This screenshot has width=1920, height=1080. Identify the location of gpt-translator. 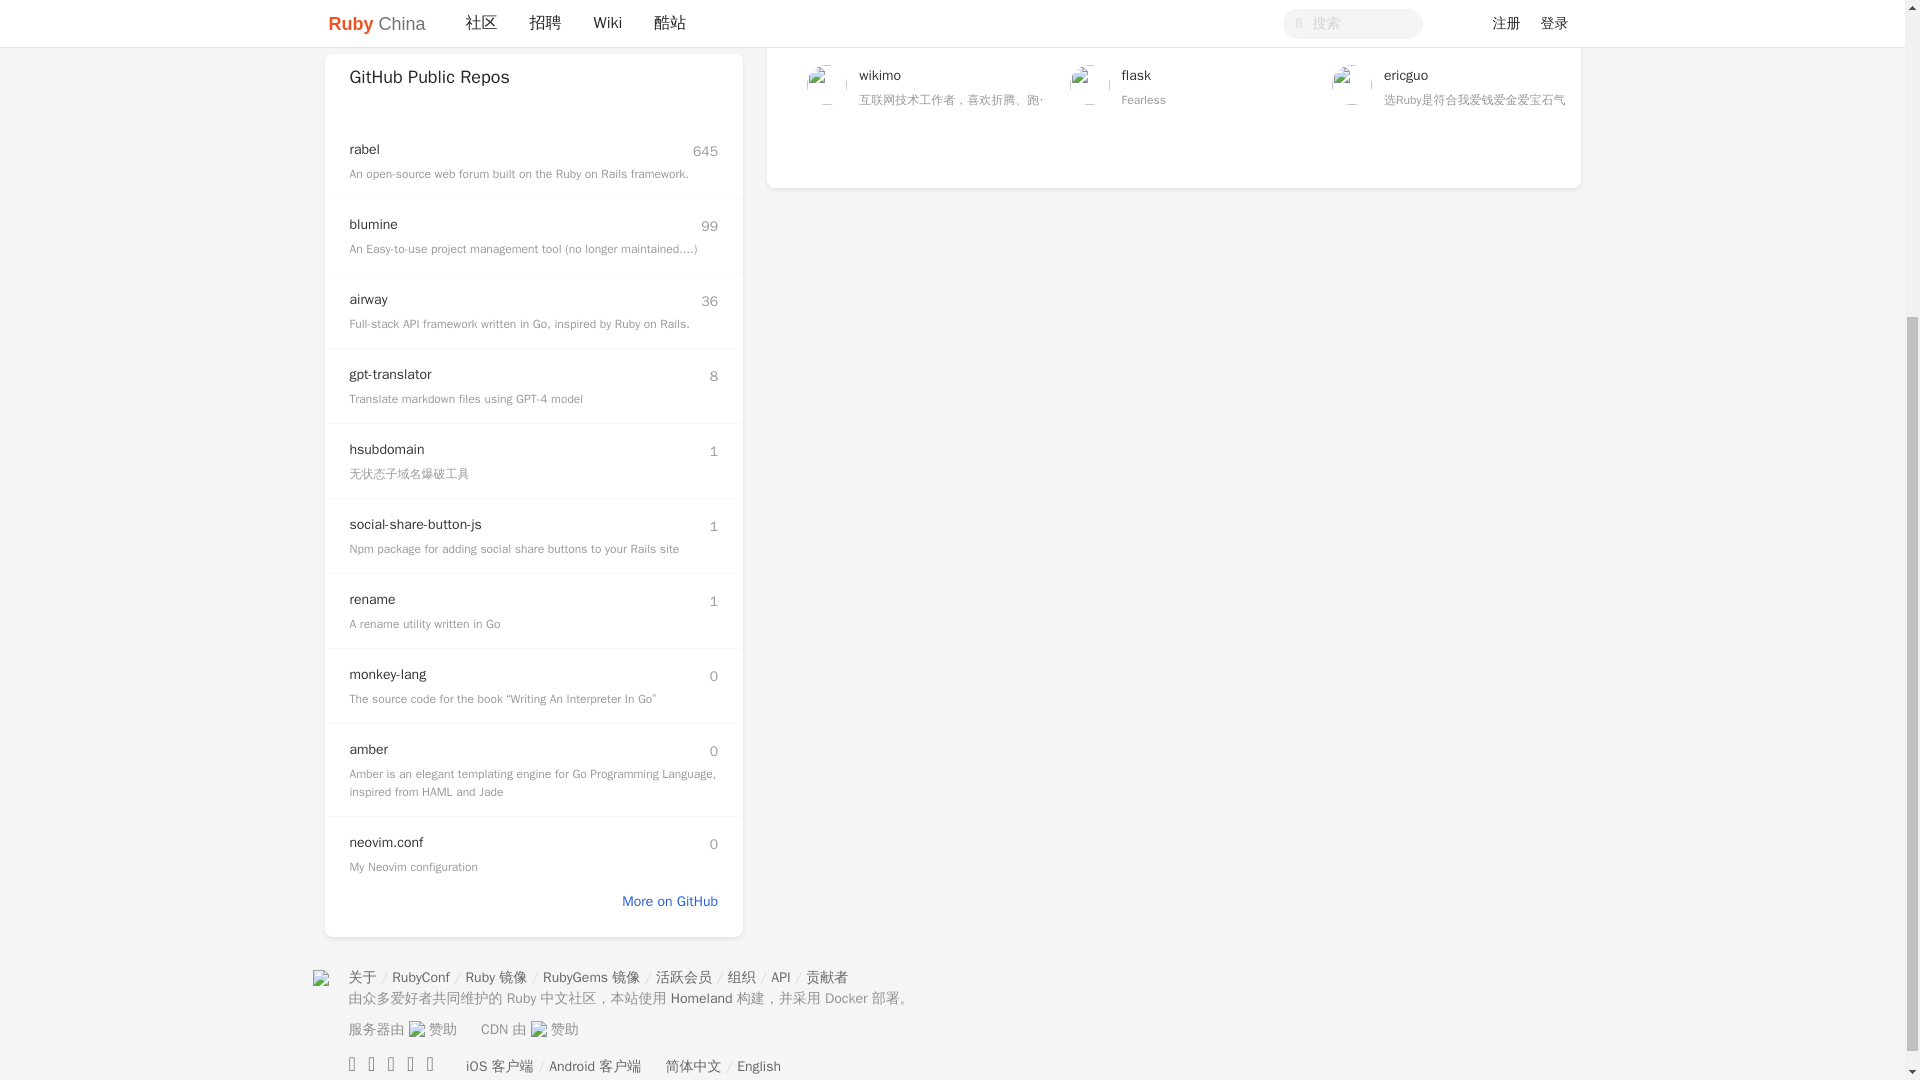
(390, 374).